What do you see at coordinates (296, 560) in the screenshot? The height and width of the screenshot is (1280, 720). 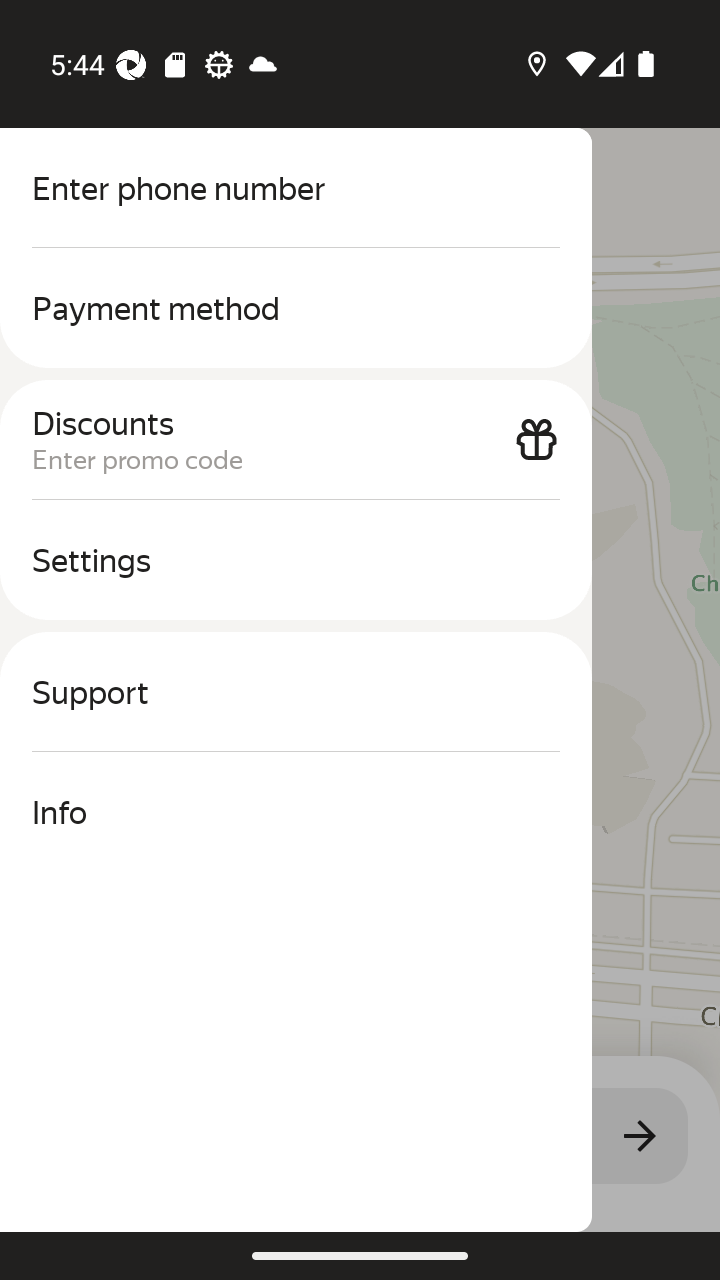 I see `Settings` at bounding box center [296, 560].